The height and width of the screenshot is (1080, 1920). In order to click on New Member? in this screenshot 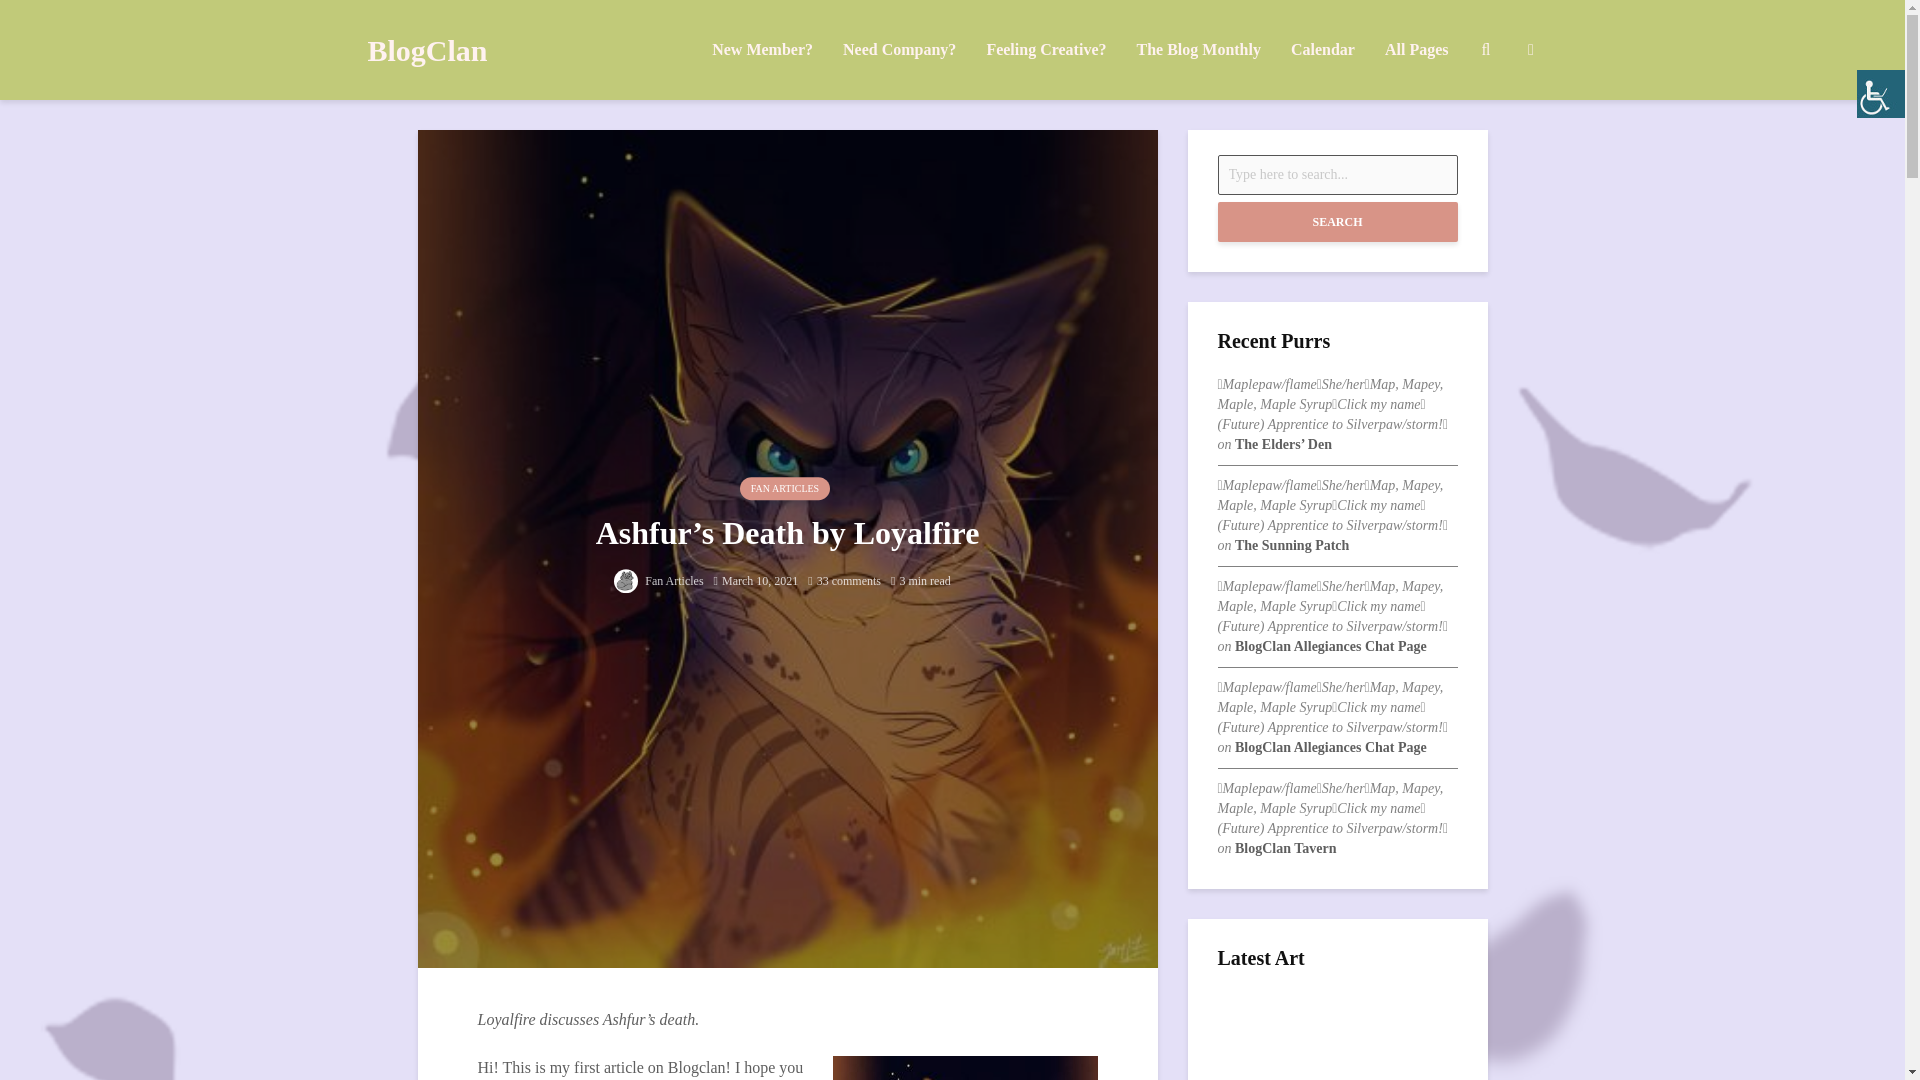, I will do `click(762, 50)`.